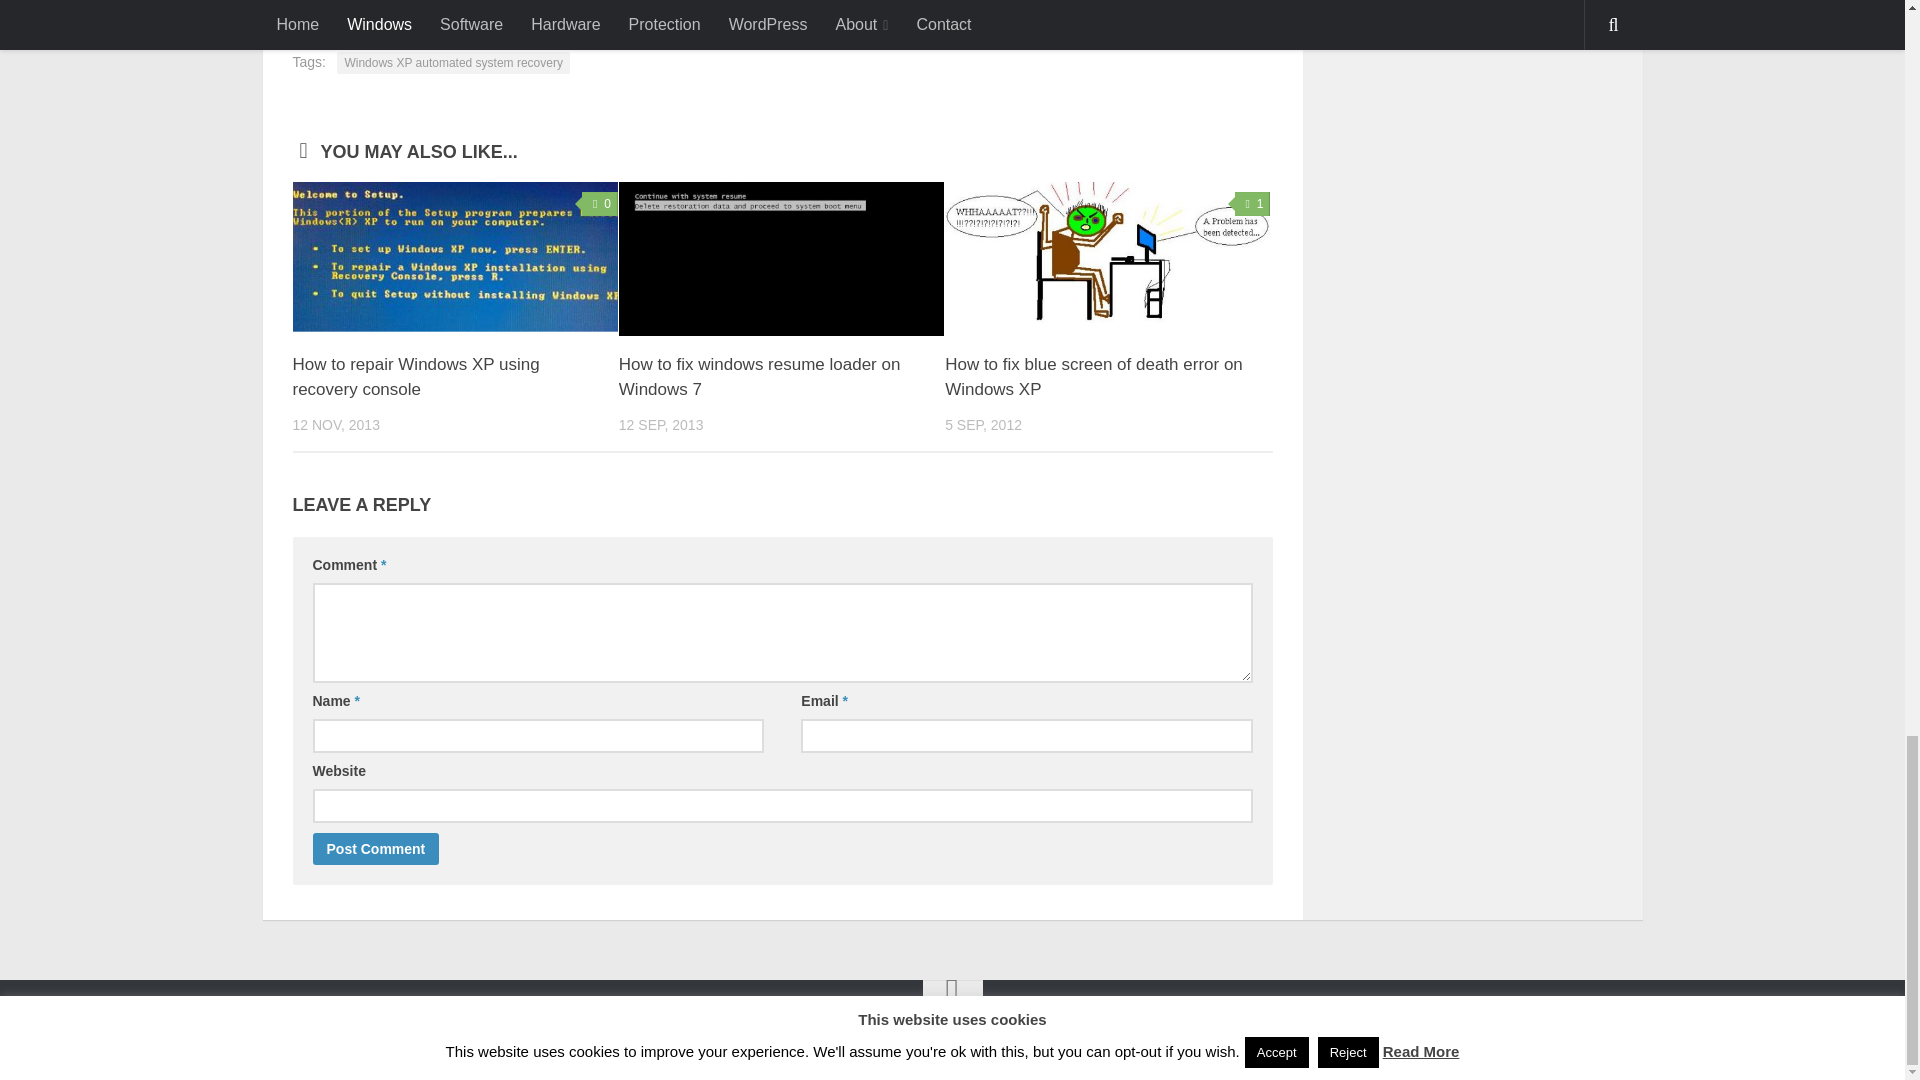 The height and width of the screenshot is (1080, 1920). Describe the element at coordinates (415, 377) in the screenshot. I see `How to repair Windows XP using recovery console` at that location.